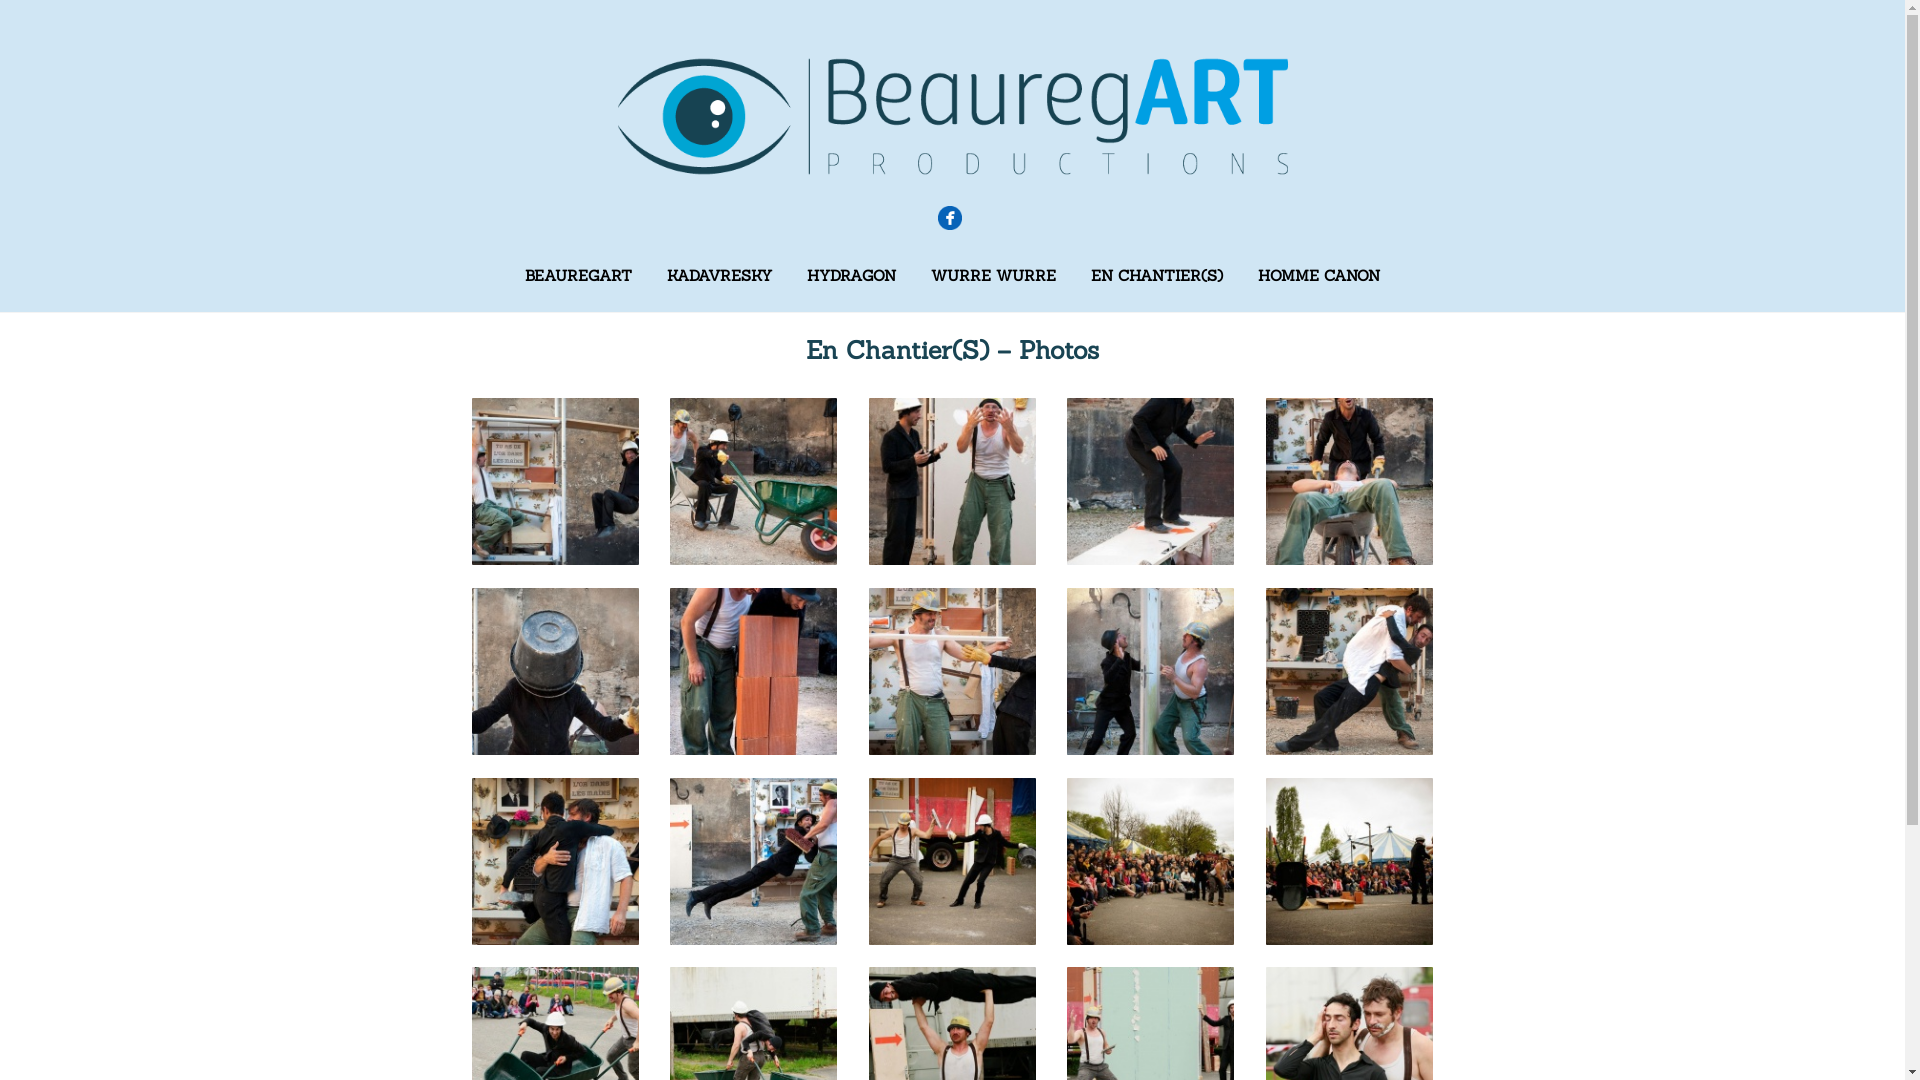 Image resolution: width=1920 pixels, height=1080 pixels. I want to click on photo_en_chantiers_009, so click(1150, 669).